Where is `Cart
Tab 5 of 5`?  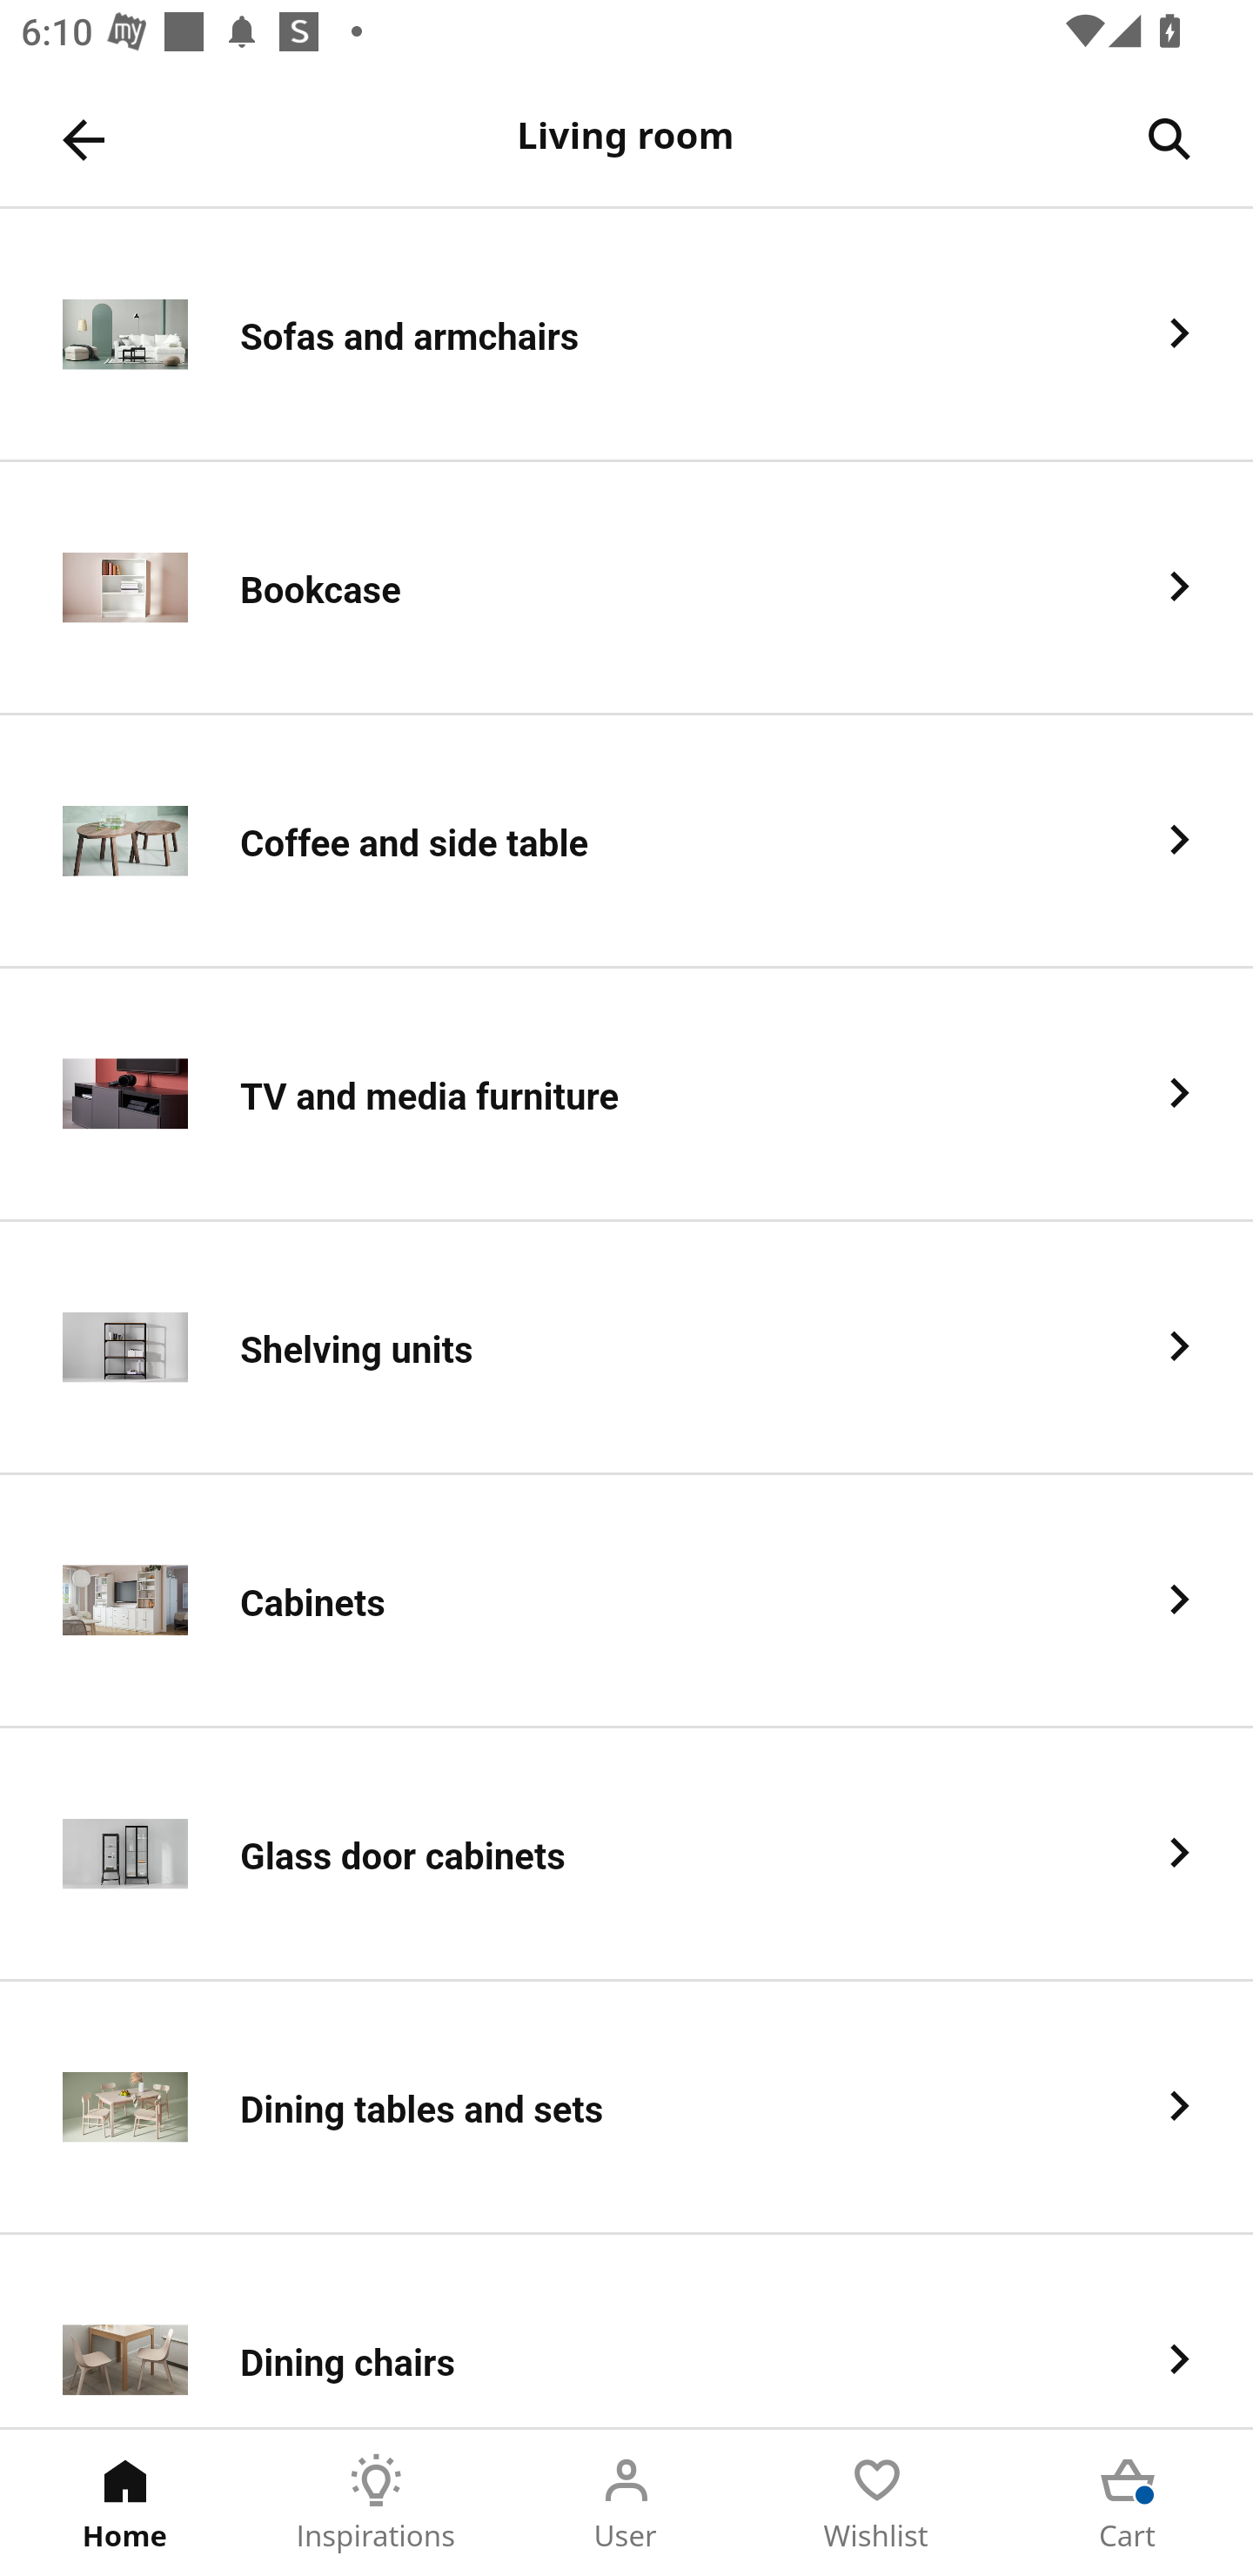
Cart
Tab 5 of 5 is located at coordinates (1128, 2503).